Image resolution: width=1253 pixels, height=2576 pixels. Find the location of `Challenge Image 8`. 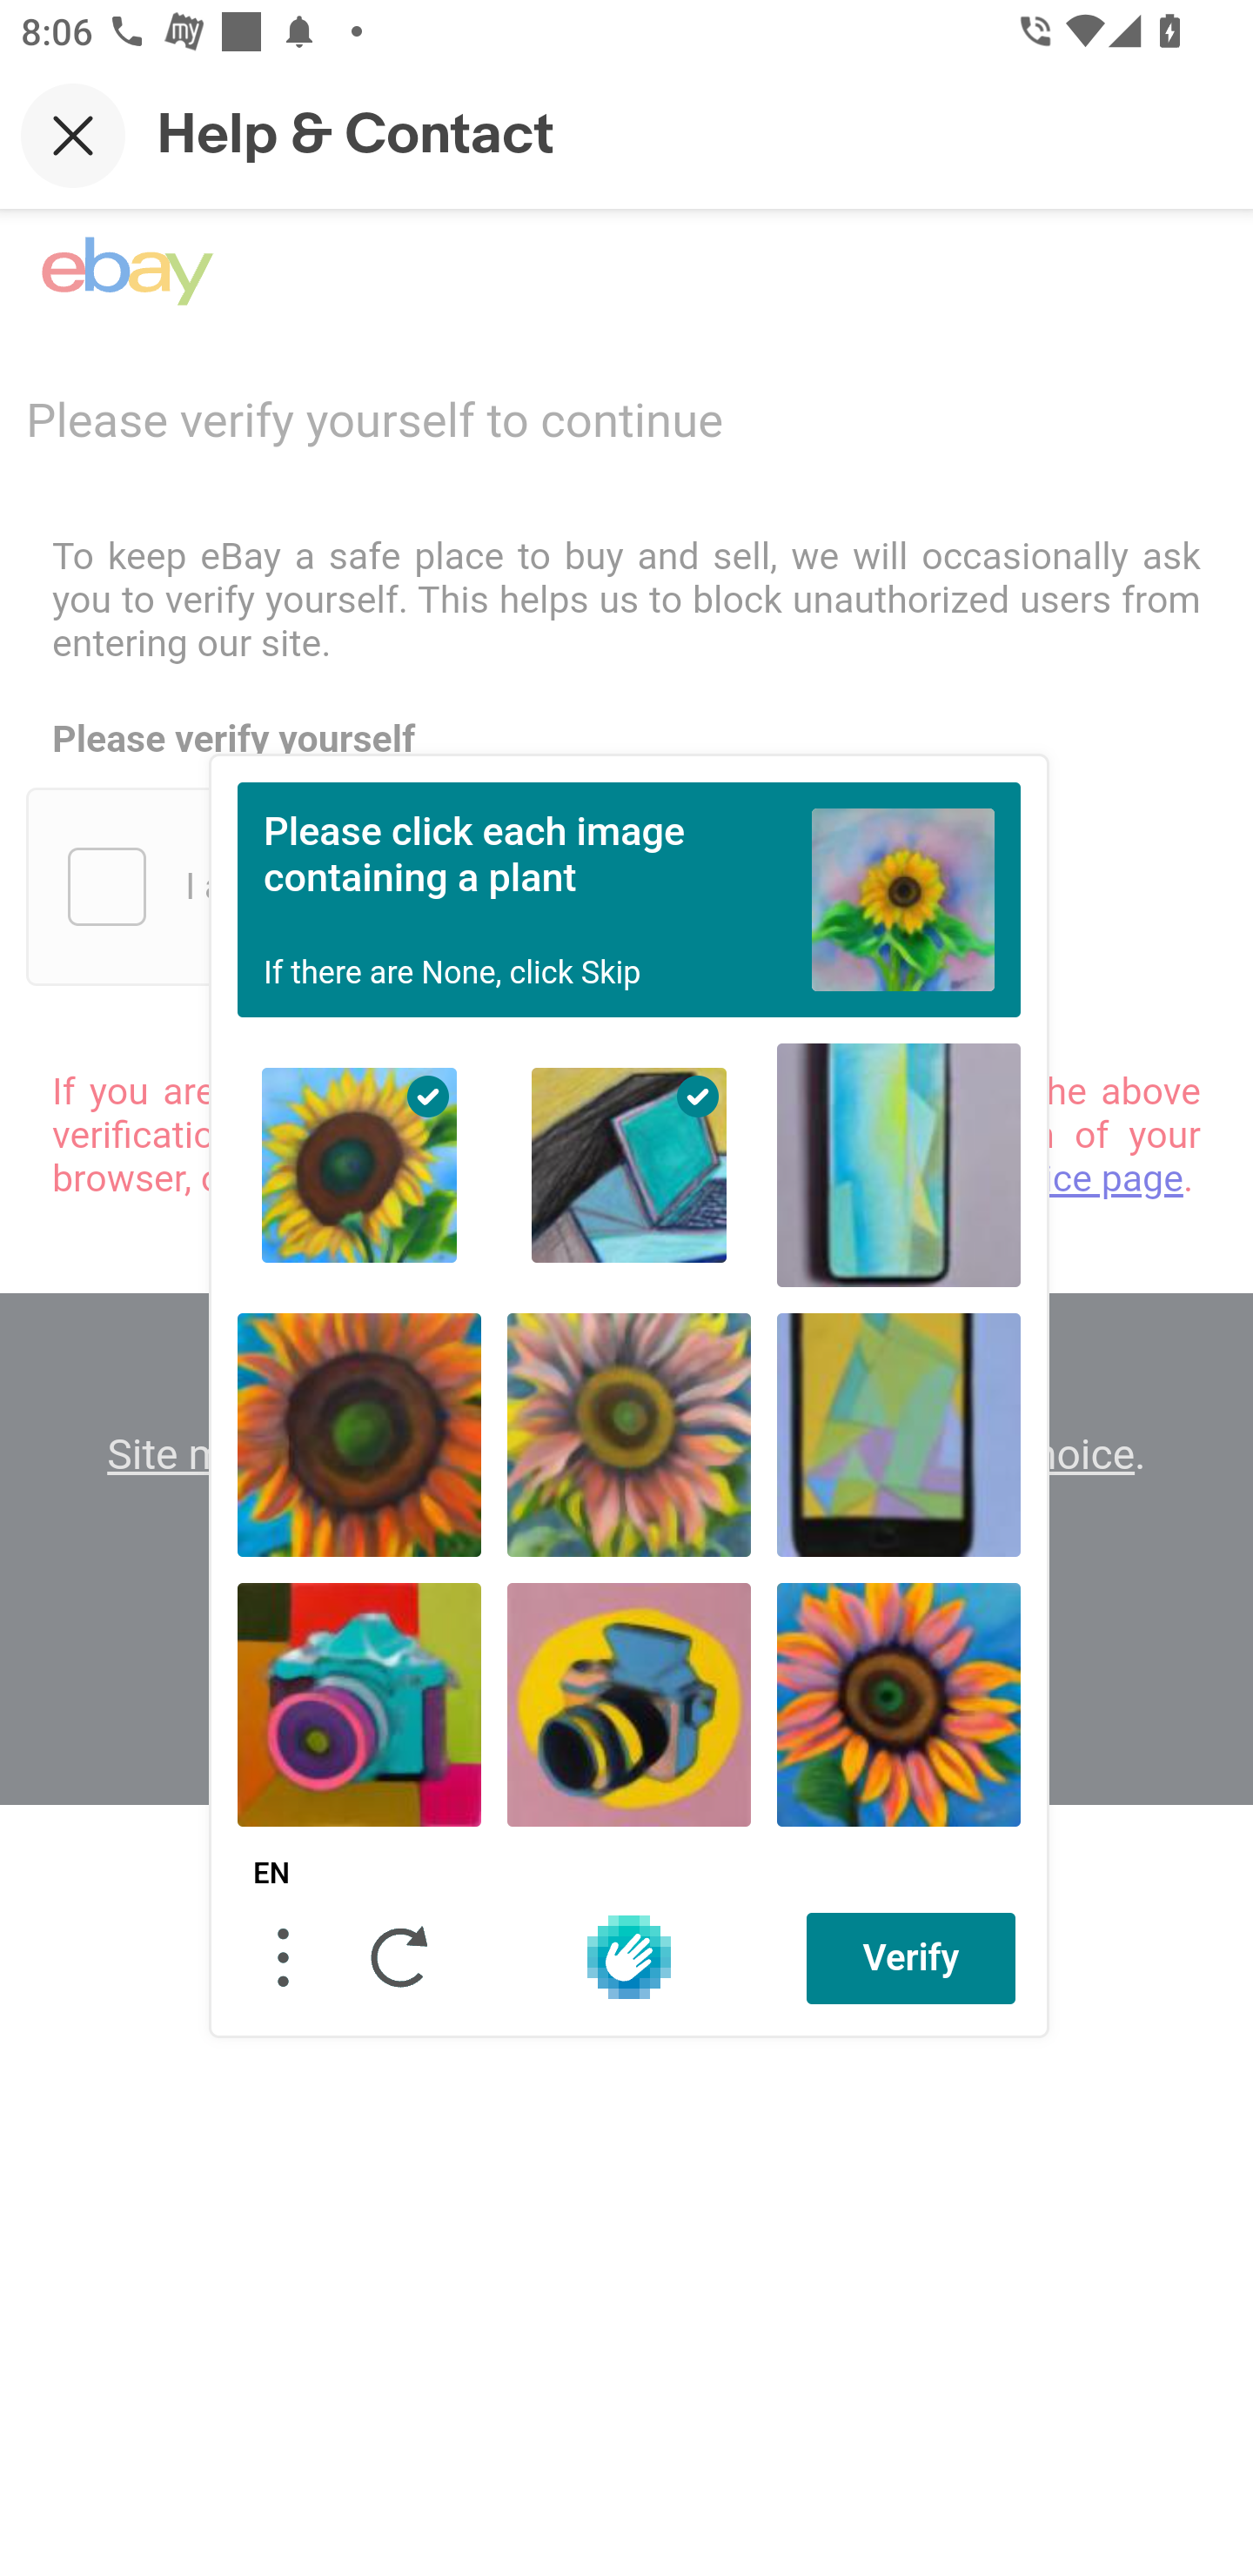

Challenge Image 8 is located at coordinates (628, 1704).